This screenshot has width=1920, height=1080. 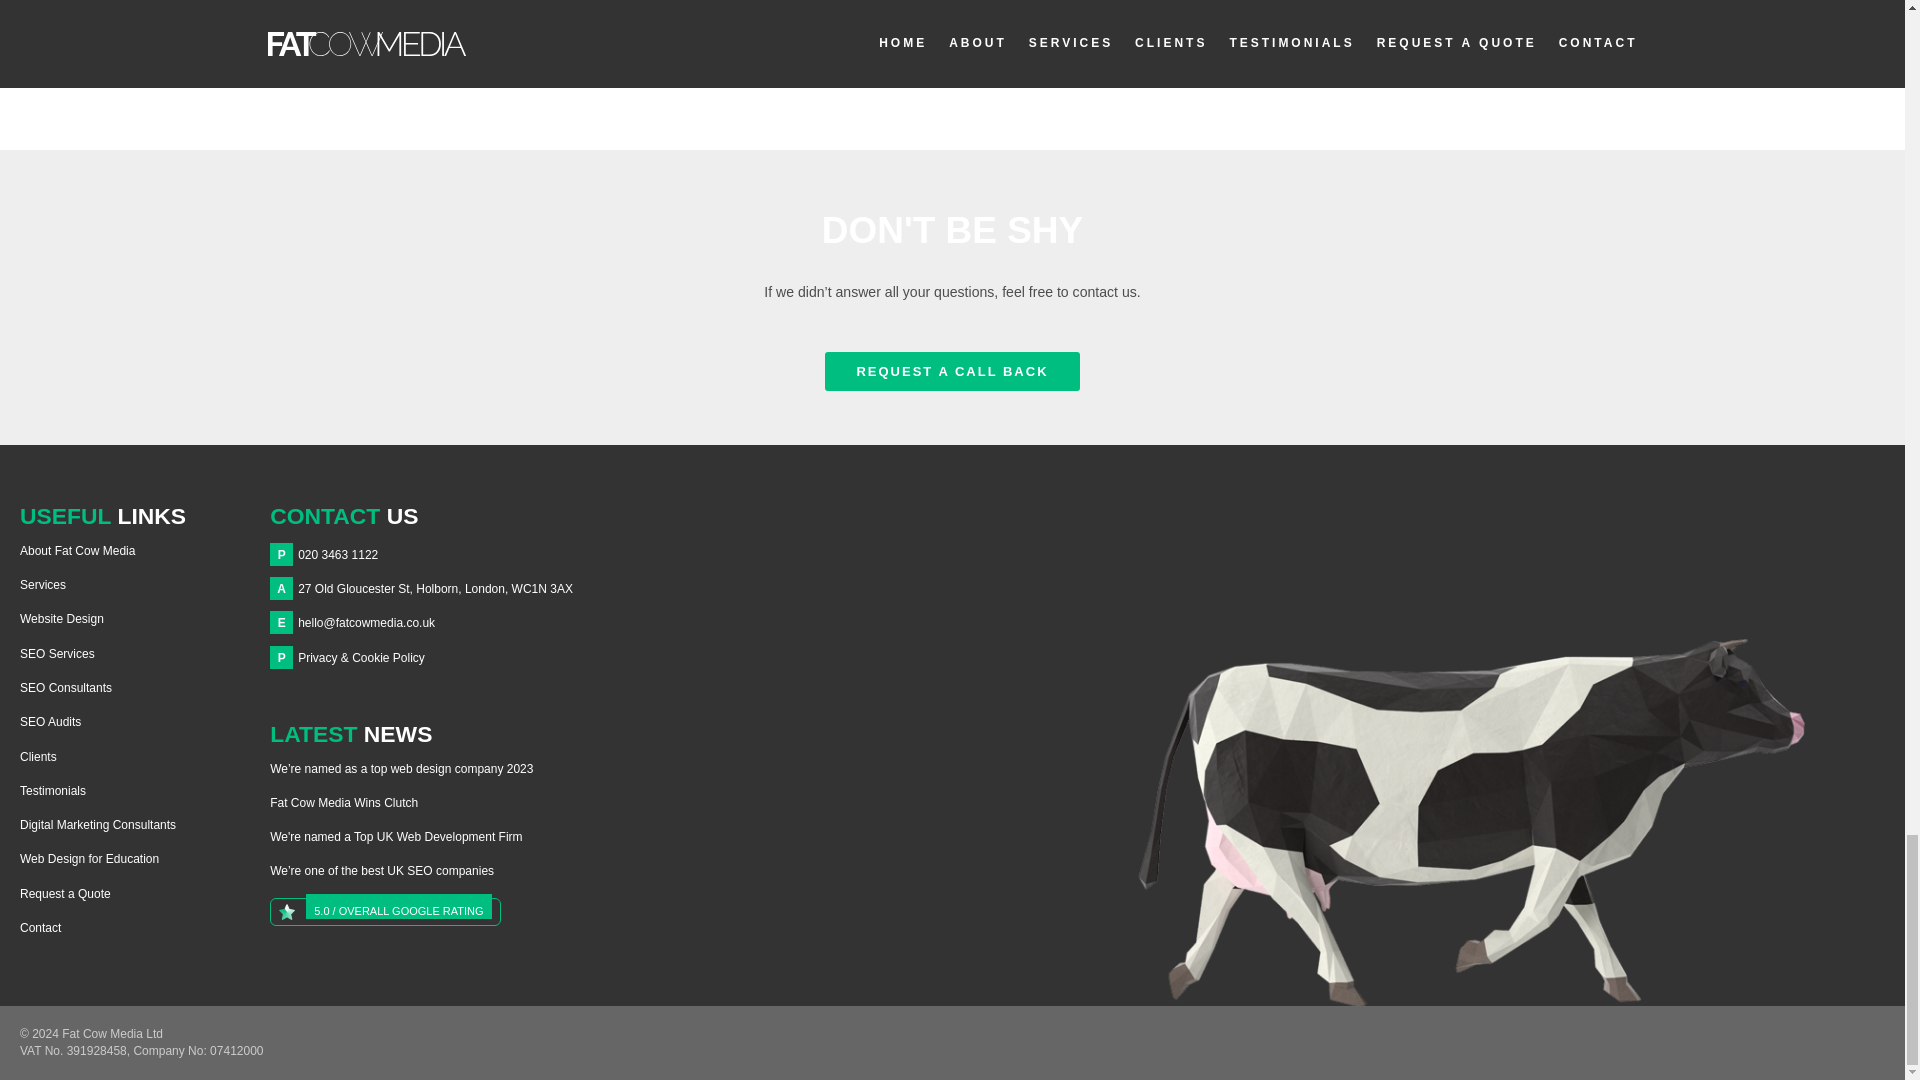 What do you see at coordinates (89, 859) in the screenshot?
I see `Web Design for Education` at bounding box center [89, 859].